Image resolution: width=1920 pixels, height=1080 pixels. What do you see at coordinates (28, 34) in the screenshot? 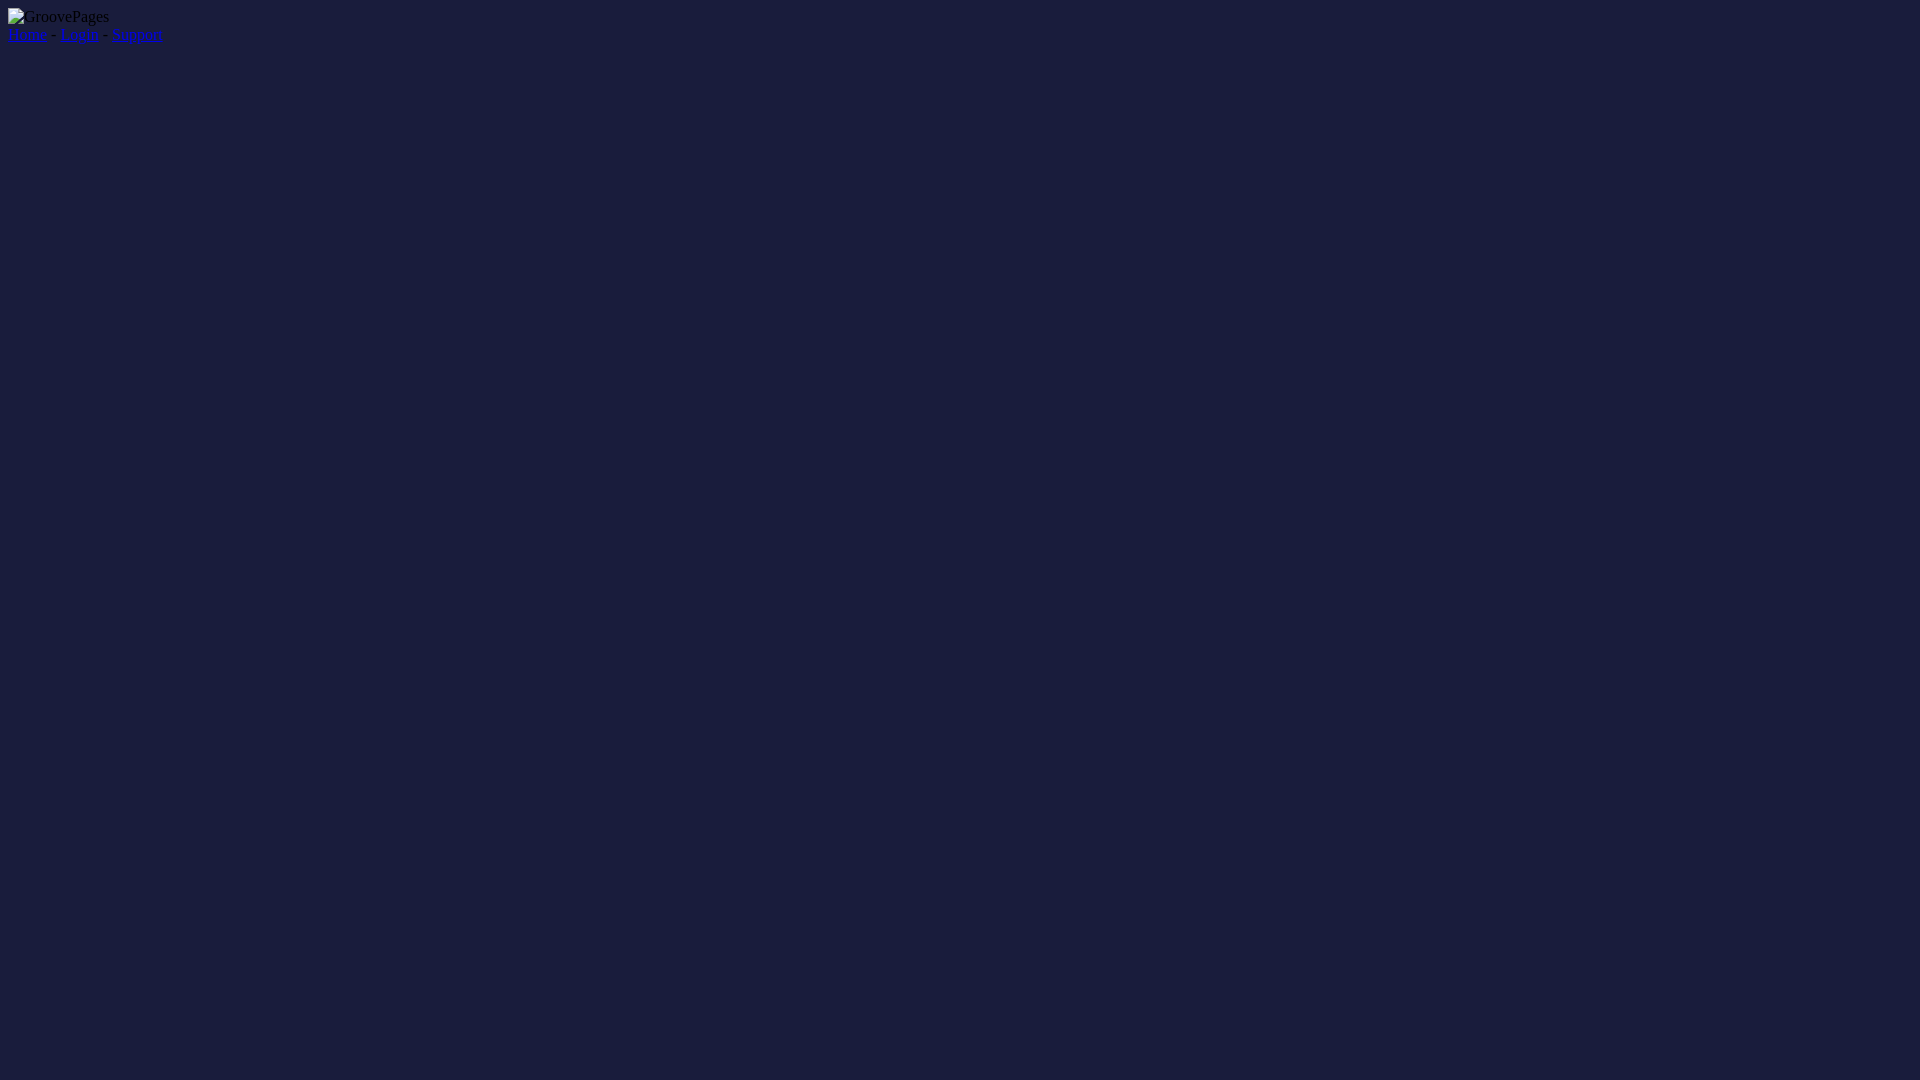
I see `Home` at bounding box center [28, 34].